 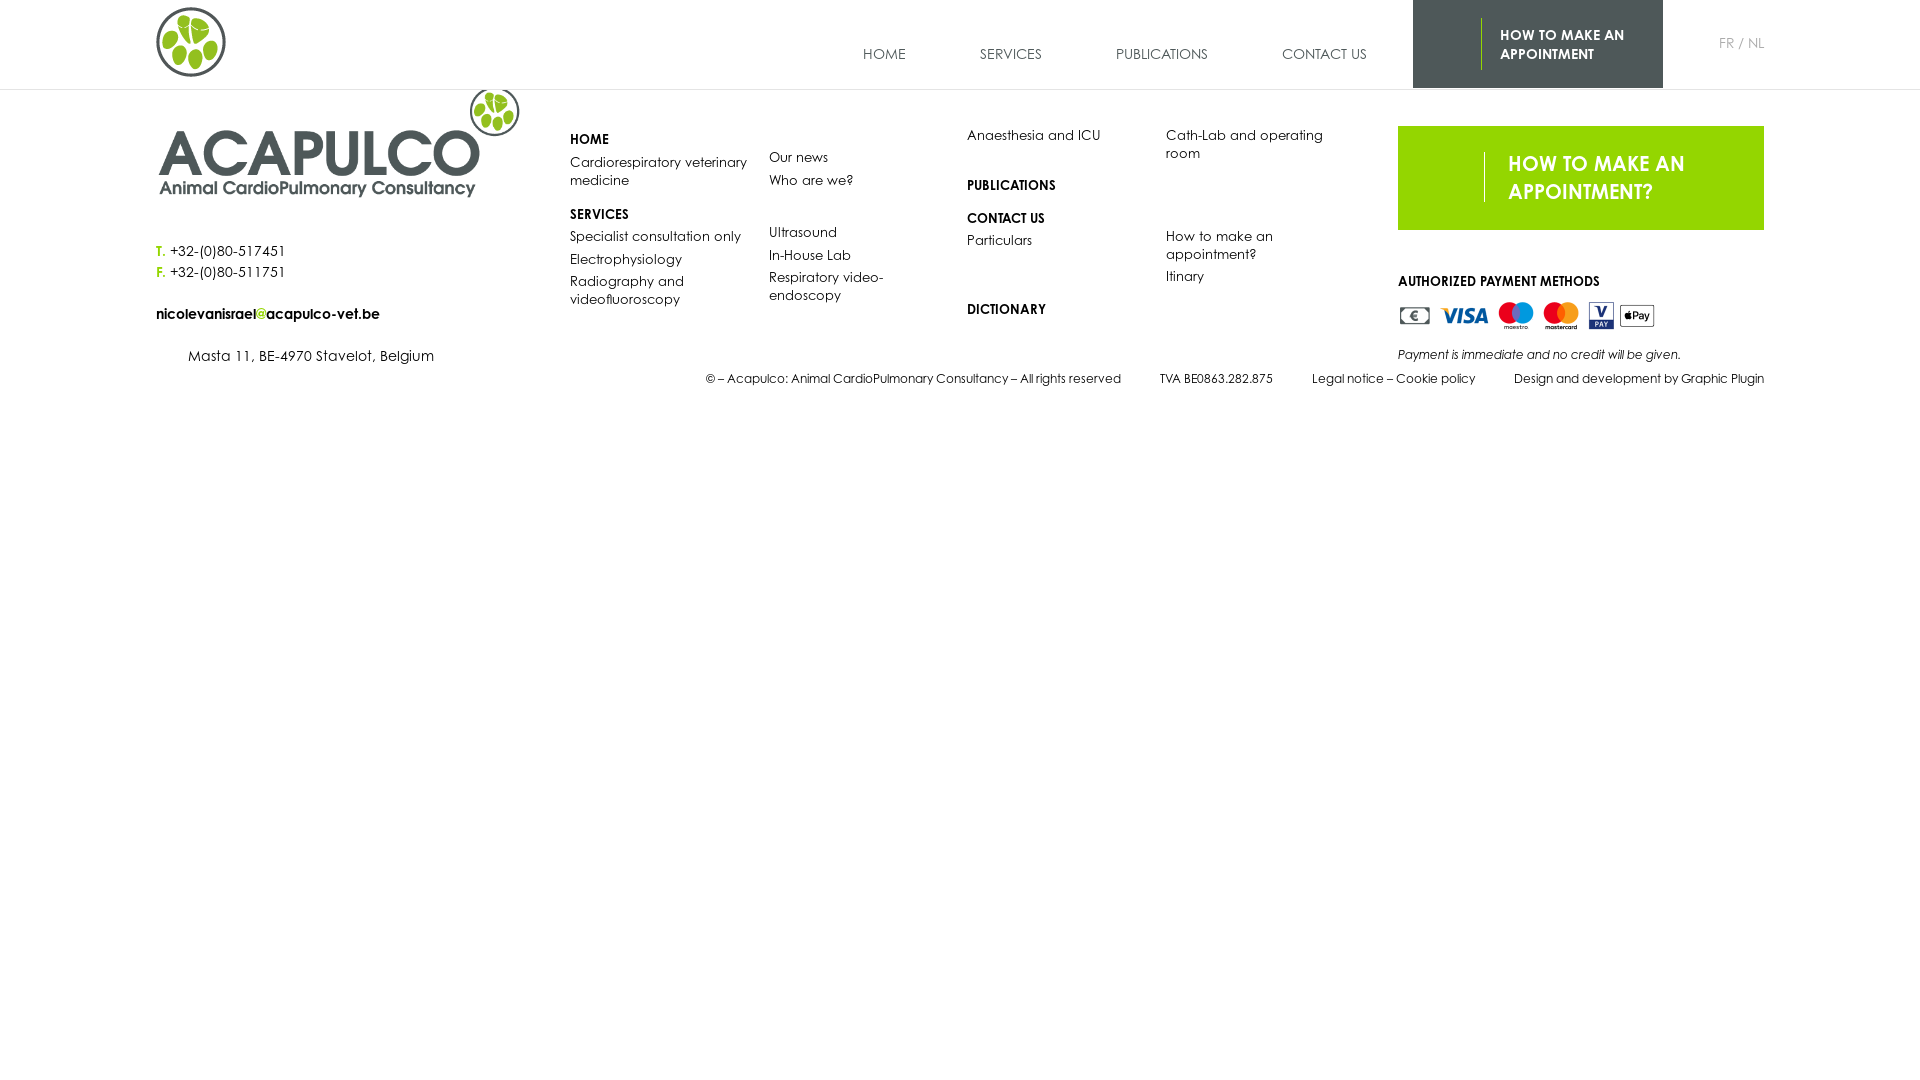 I want to click on SERVICES, so click(x=600, y=214).